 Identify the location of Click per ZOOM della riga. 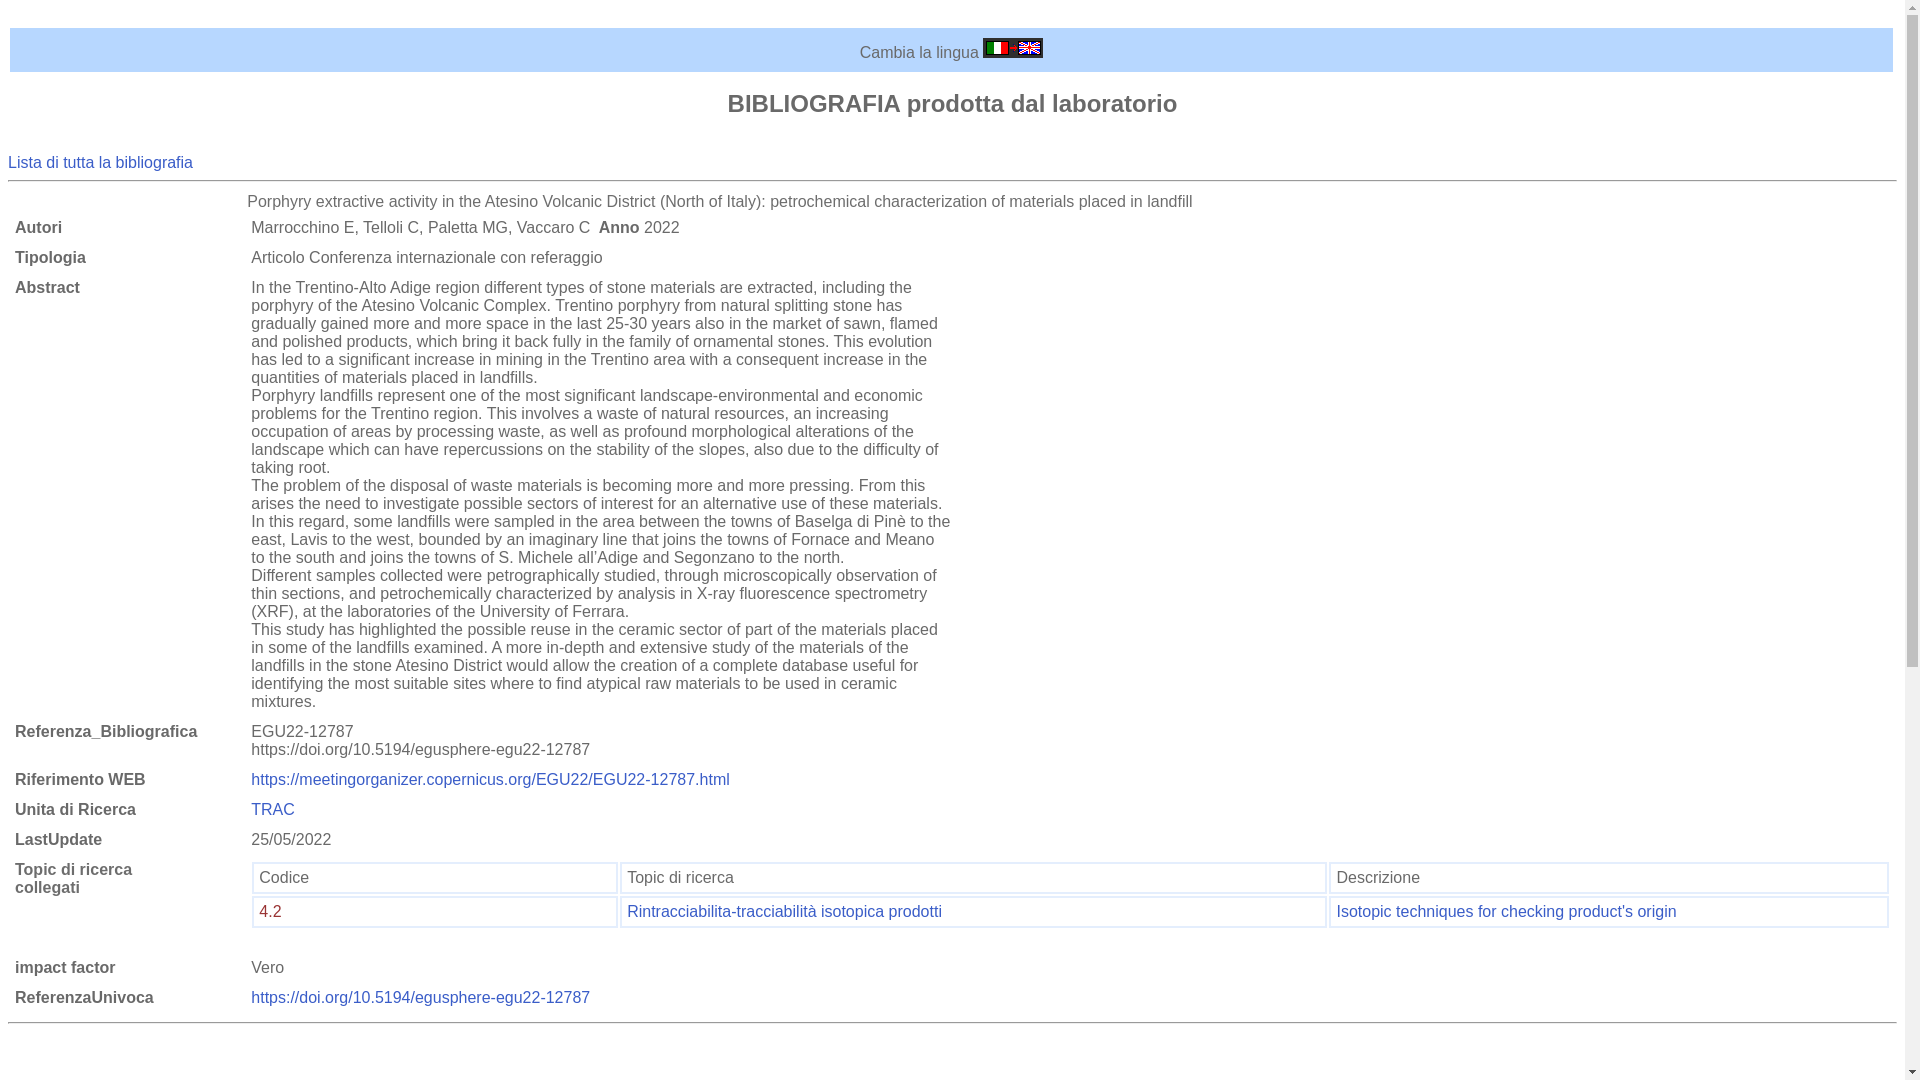
(270, 911).